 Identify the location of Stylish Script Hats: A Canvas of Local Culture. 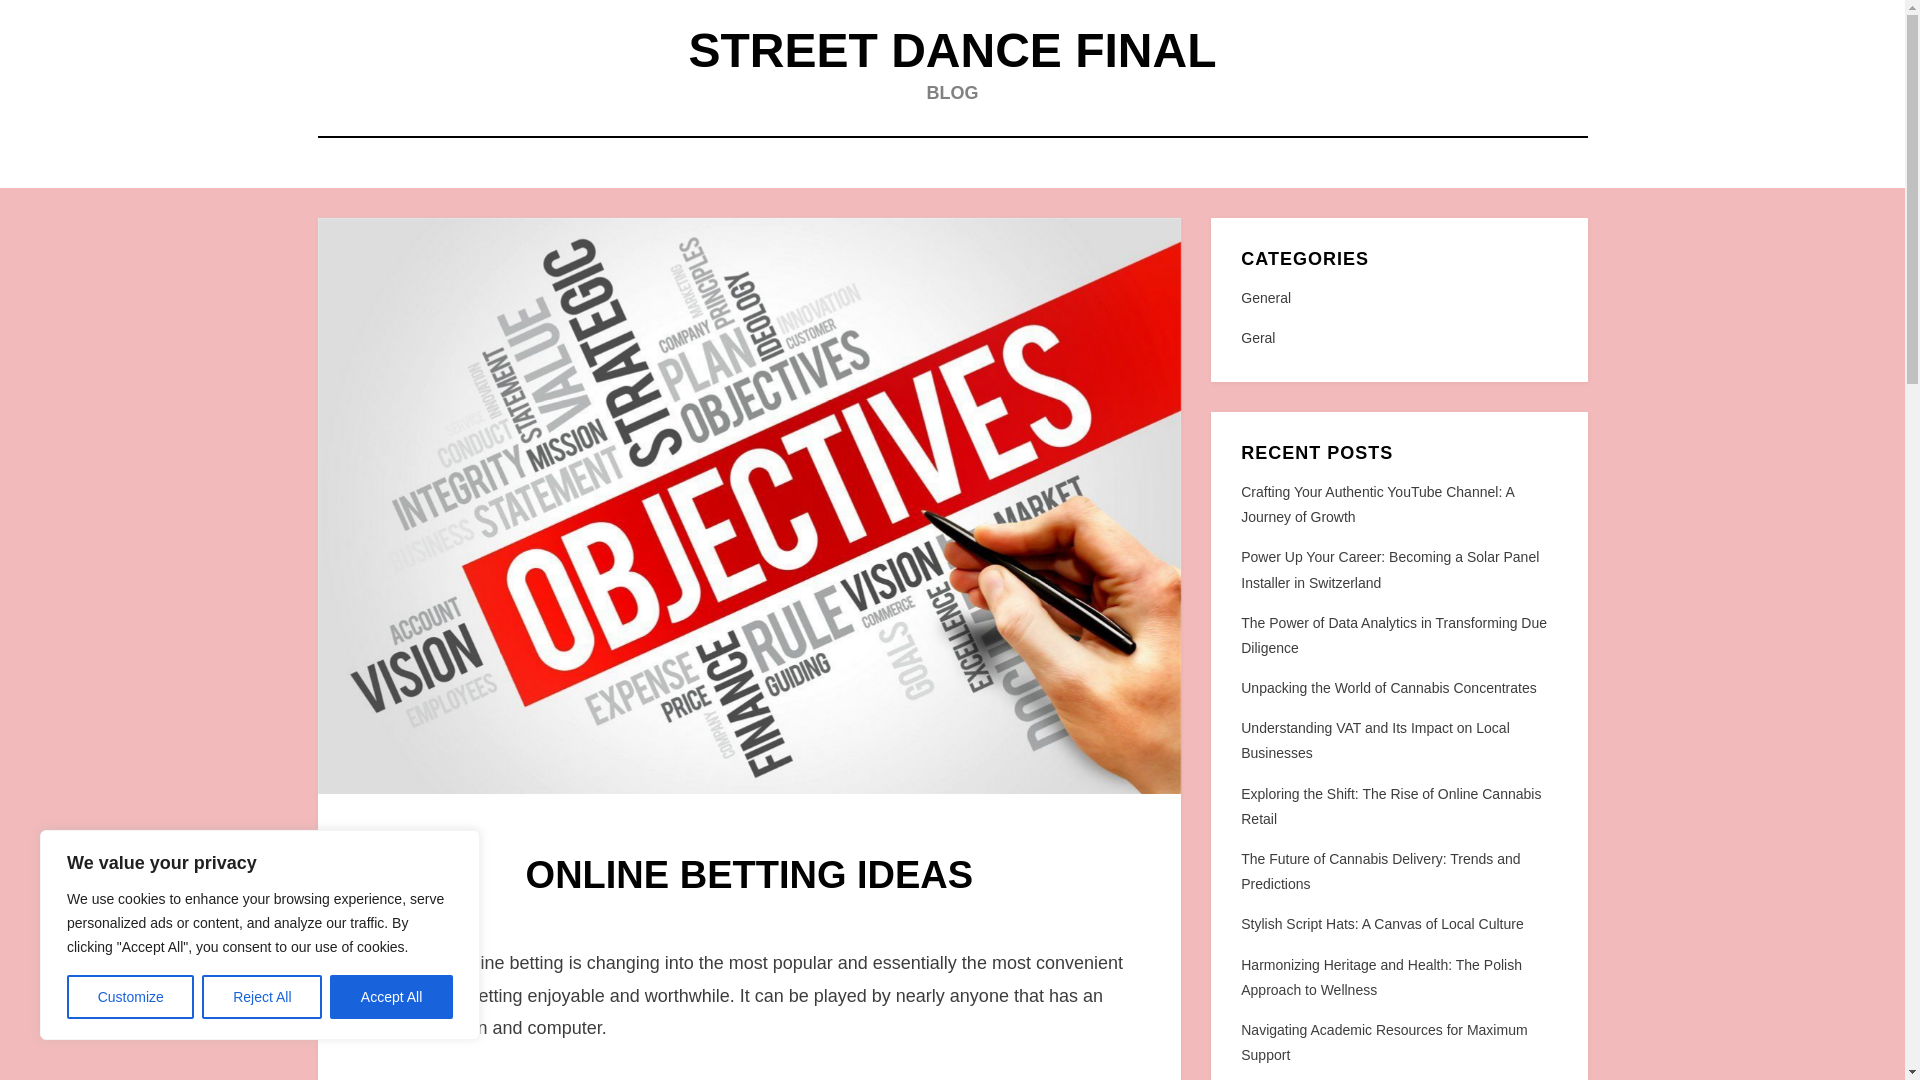
(1381, 924).